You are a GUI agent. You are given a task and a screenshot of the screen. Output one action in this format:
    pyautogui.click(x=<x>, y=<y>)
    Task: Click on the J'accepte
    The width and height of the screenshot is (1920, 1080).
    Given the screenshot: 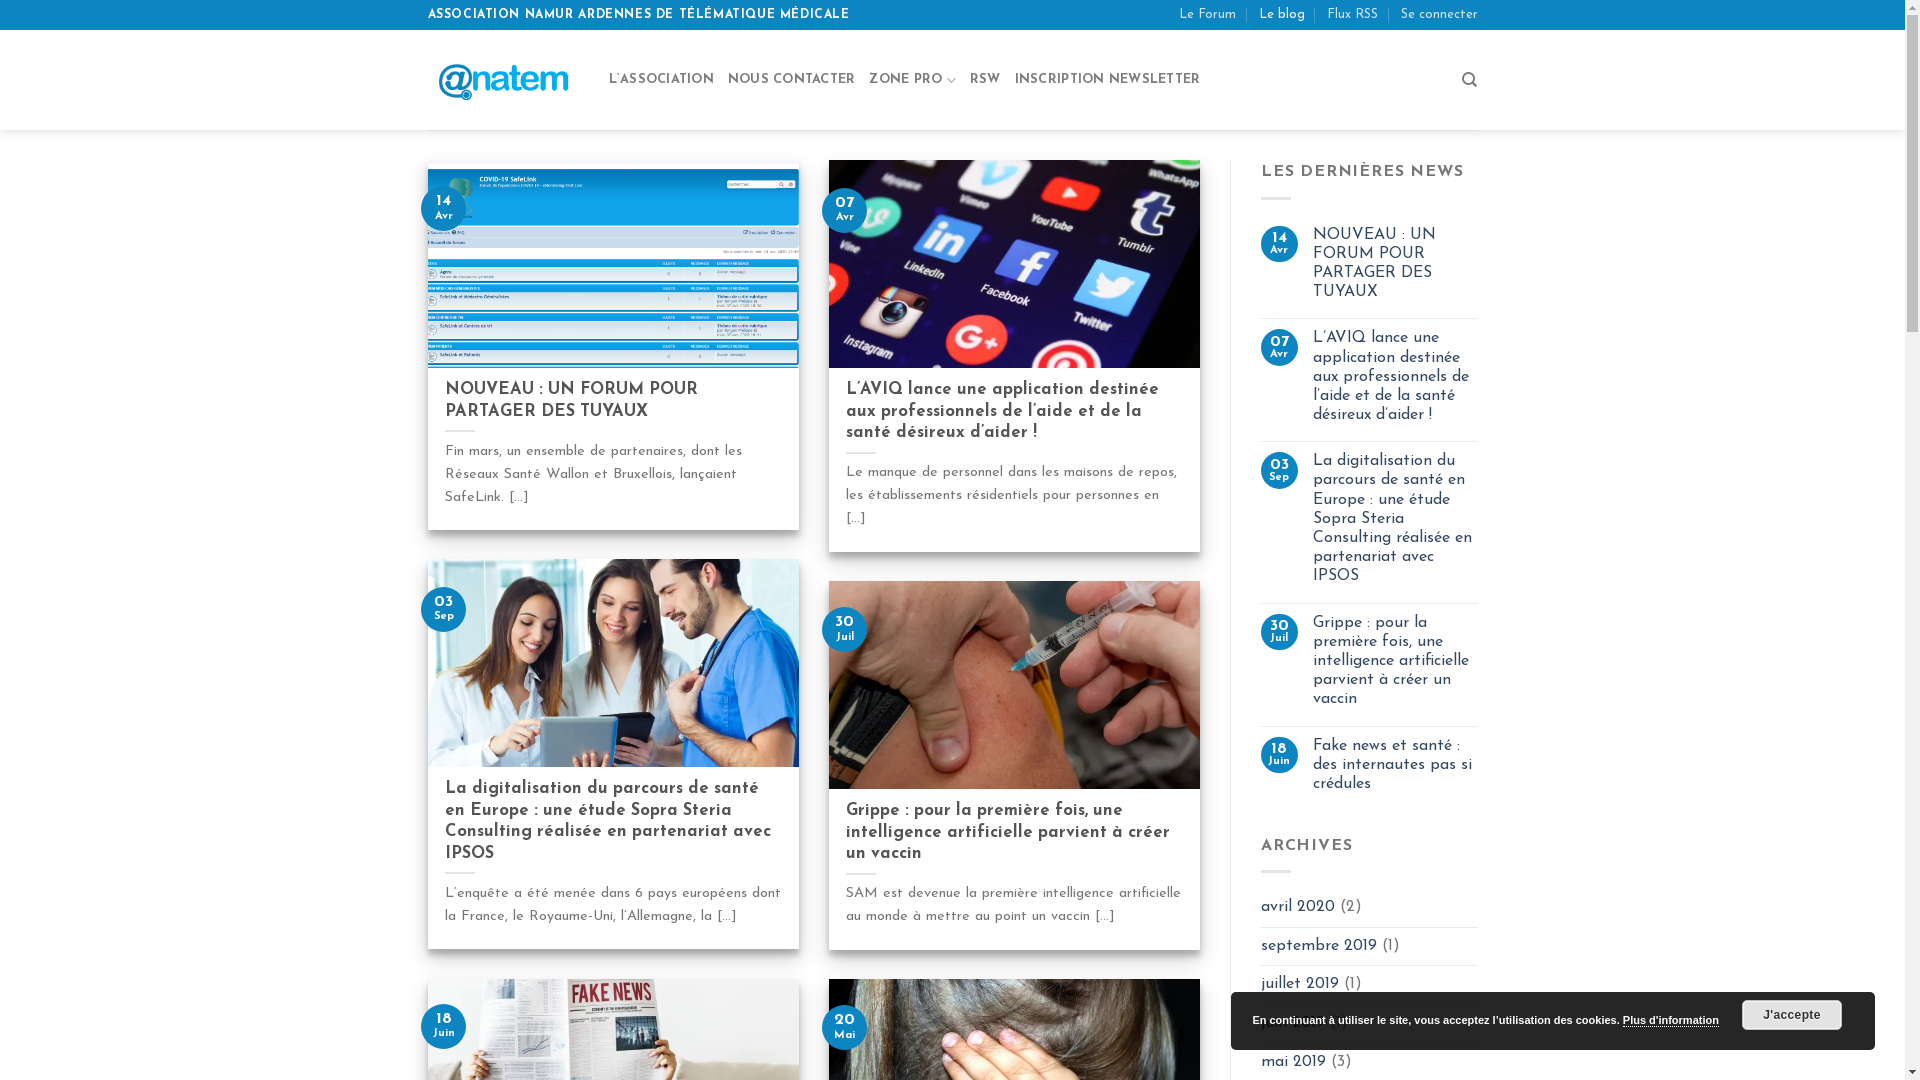 What is the action you would take?
    pyautogui.click(x=1792, y=1015)
    